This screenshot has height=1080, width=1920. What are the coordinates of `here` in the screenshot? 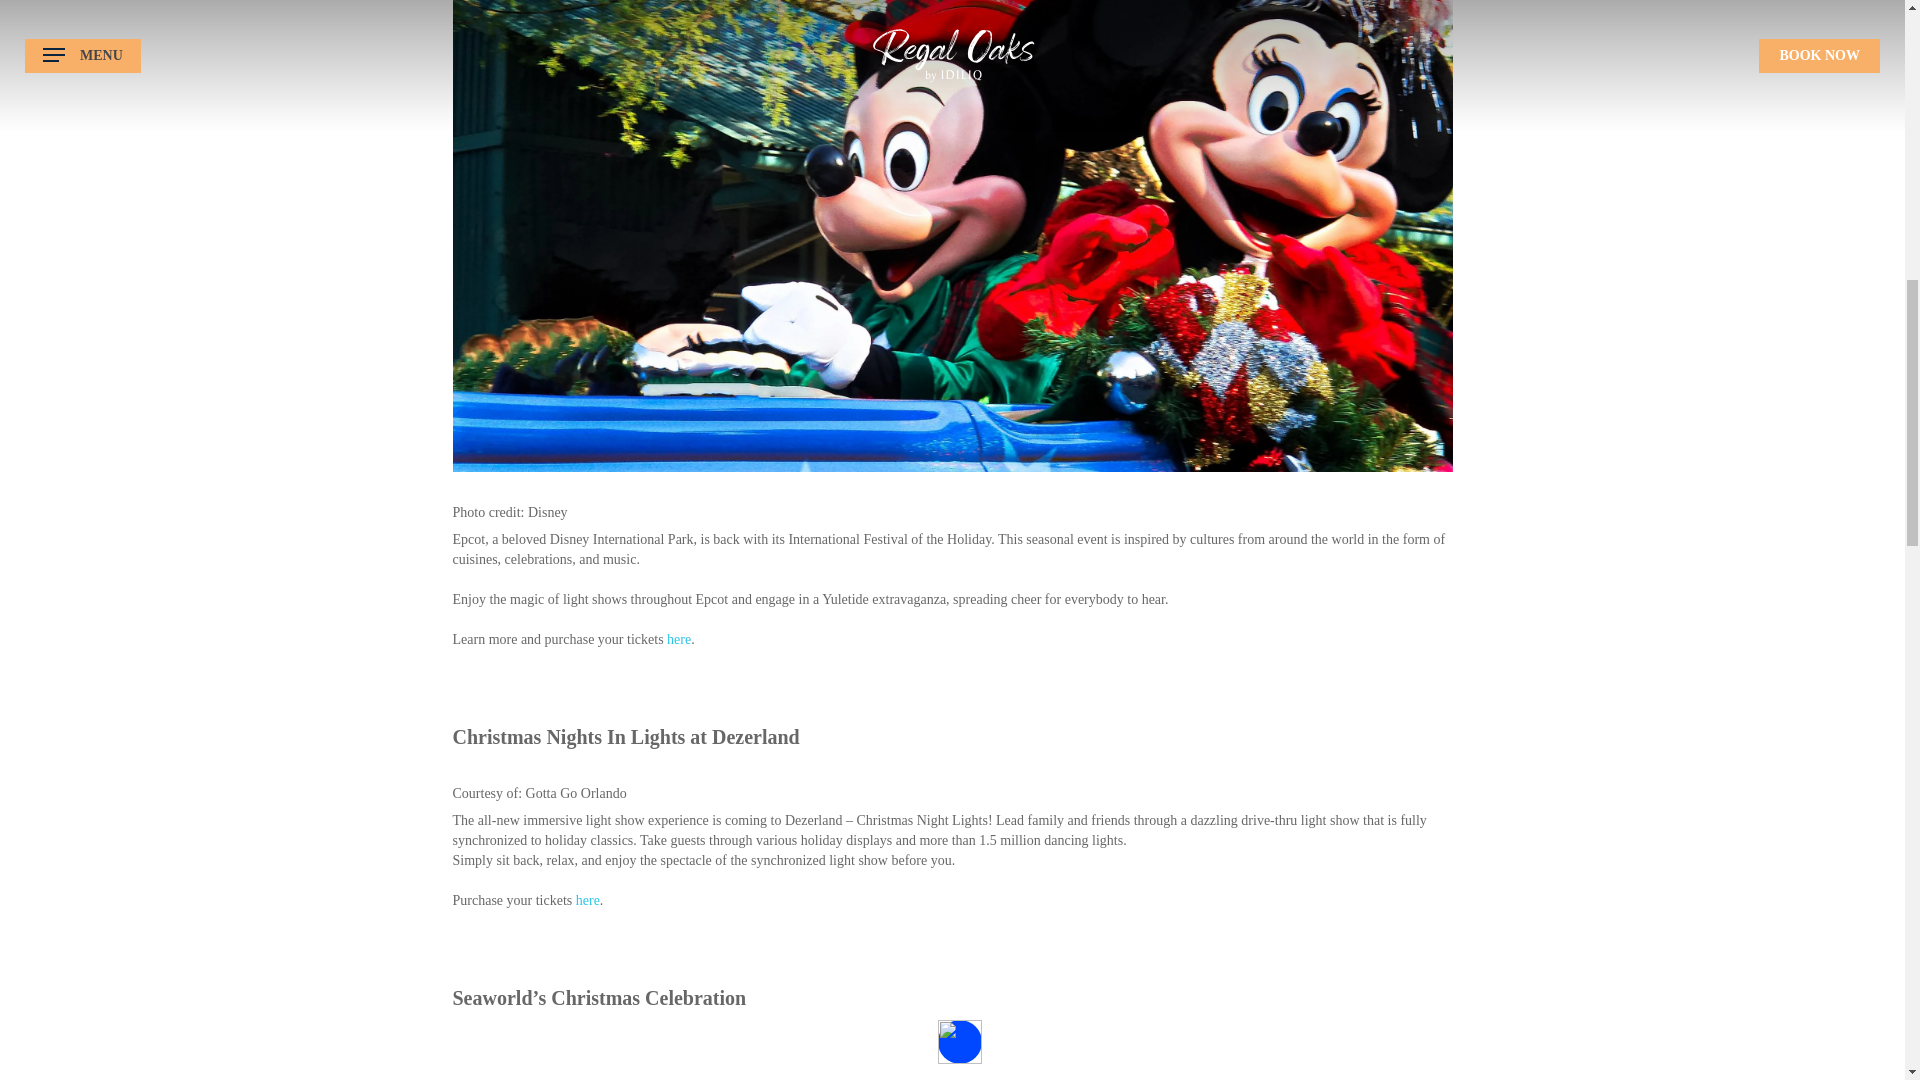 It's located at (678, 638).